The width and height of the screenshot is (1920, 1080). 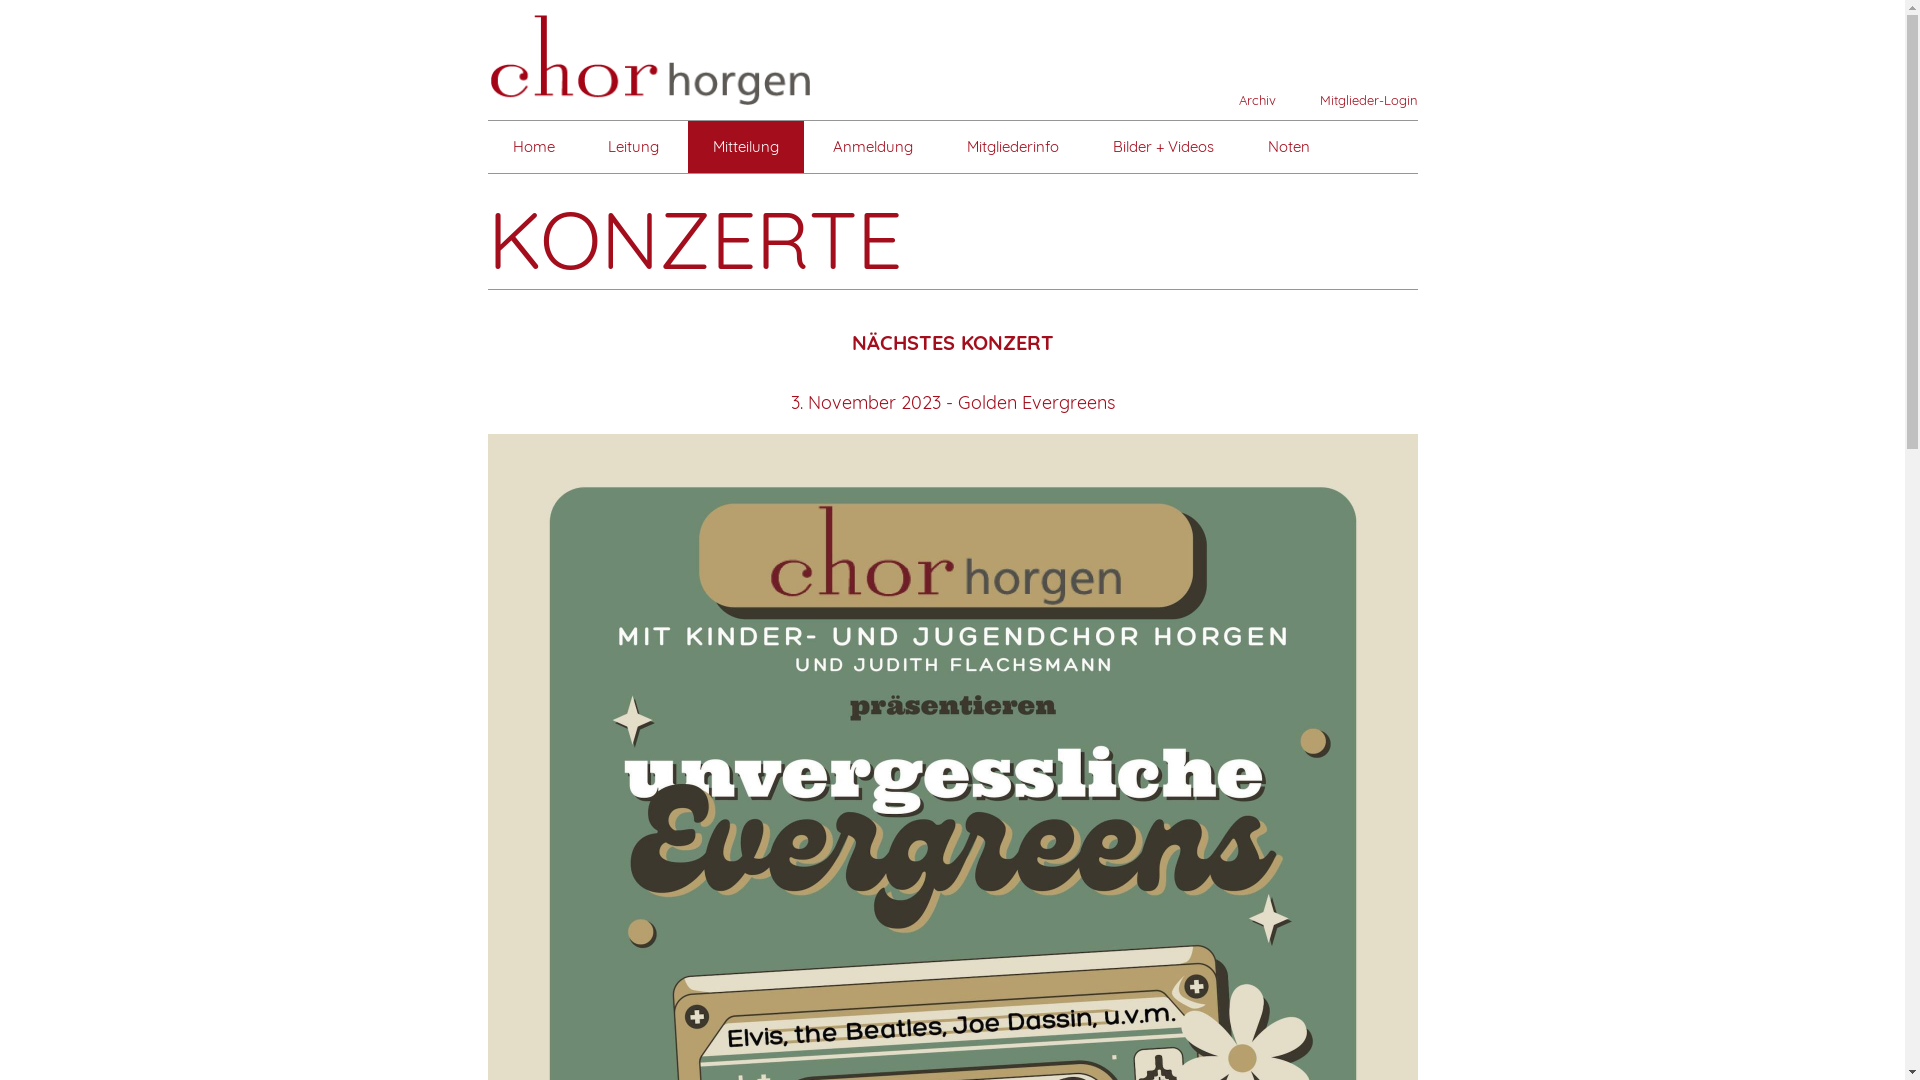 I want to click on Noten, so click(x=1289, y=147).